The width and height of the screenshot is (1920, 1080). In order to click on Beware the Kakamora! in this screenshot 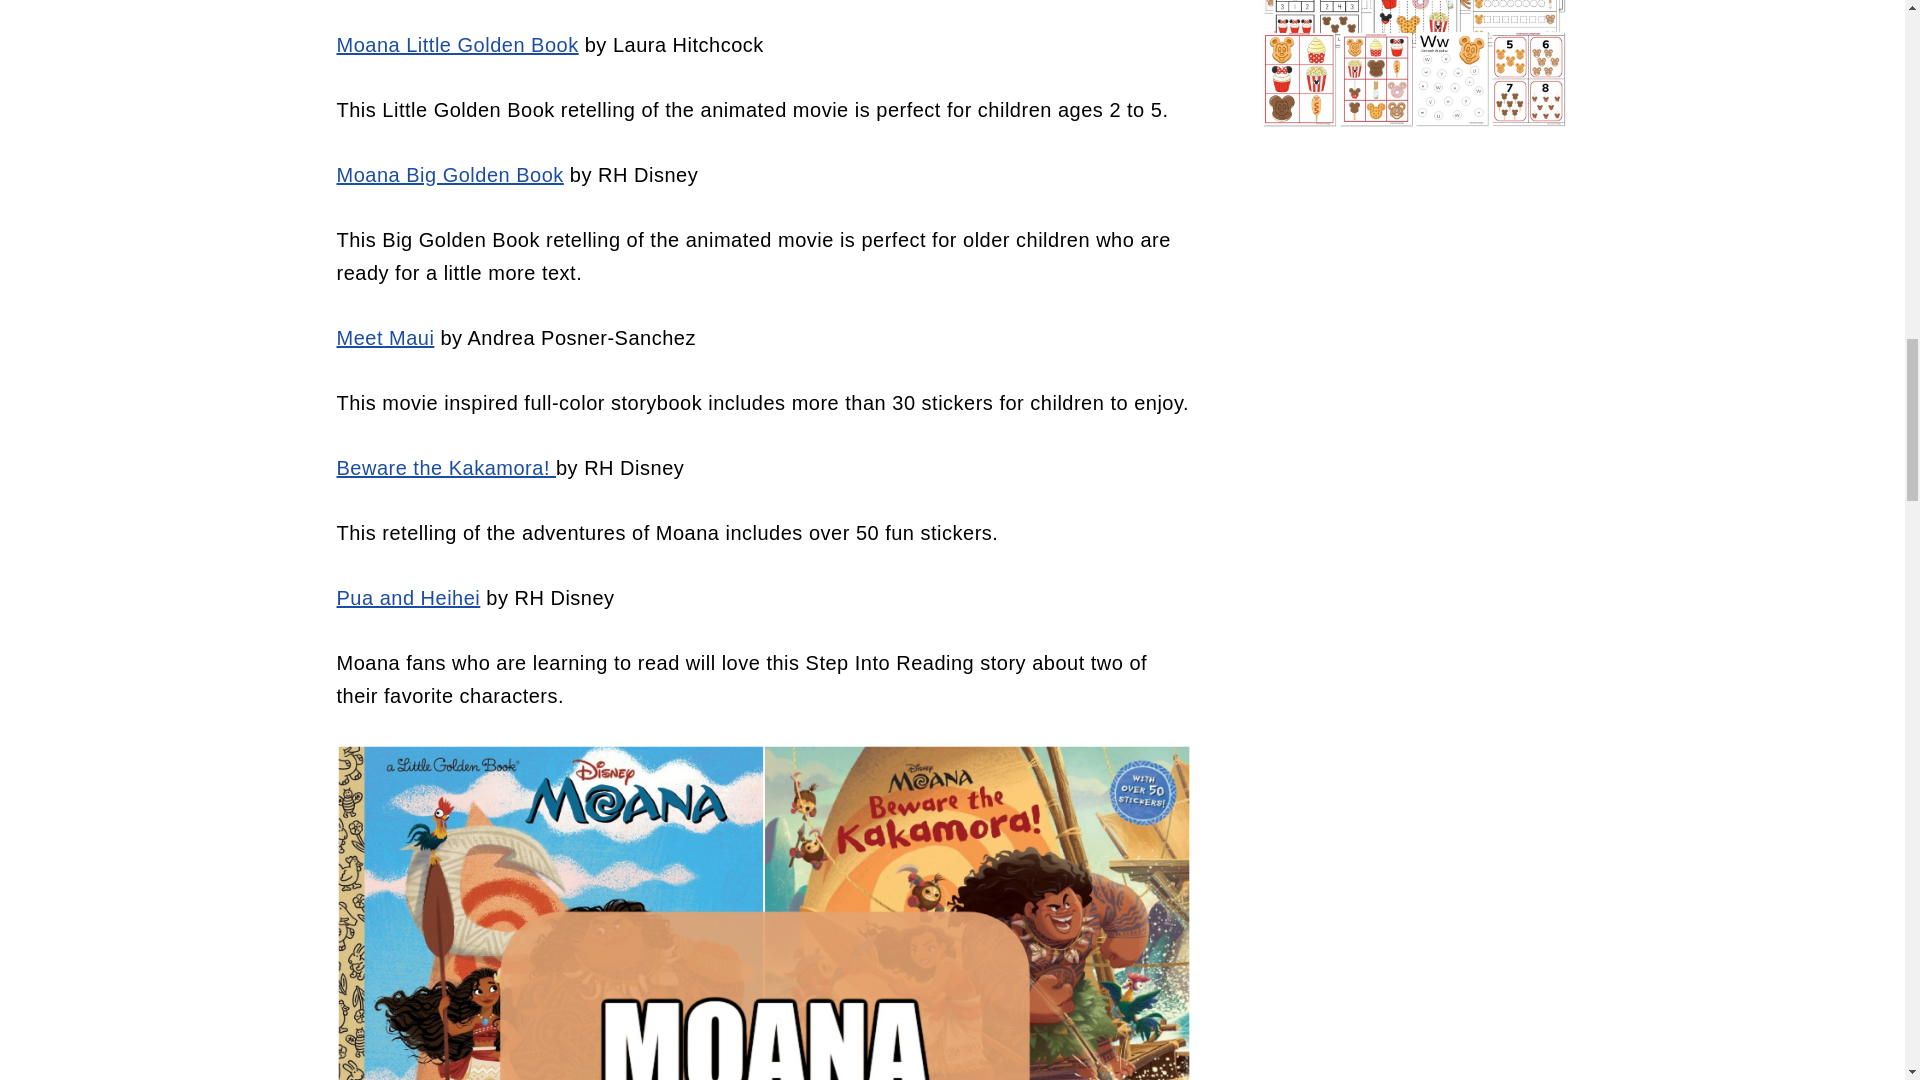, I will do `click(446, 468)`.